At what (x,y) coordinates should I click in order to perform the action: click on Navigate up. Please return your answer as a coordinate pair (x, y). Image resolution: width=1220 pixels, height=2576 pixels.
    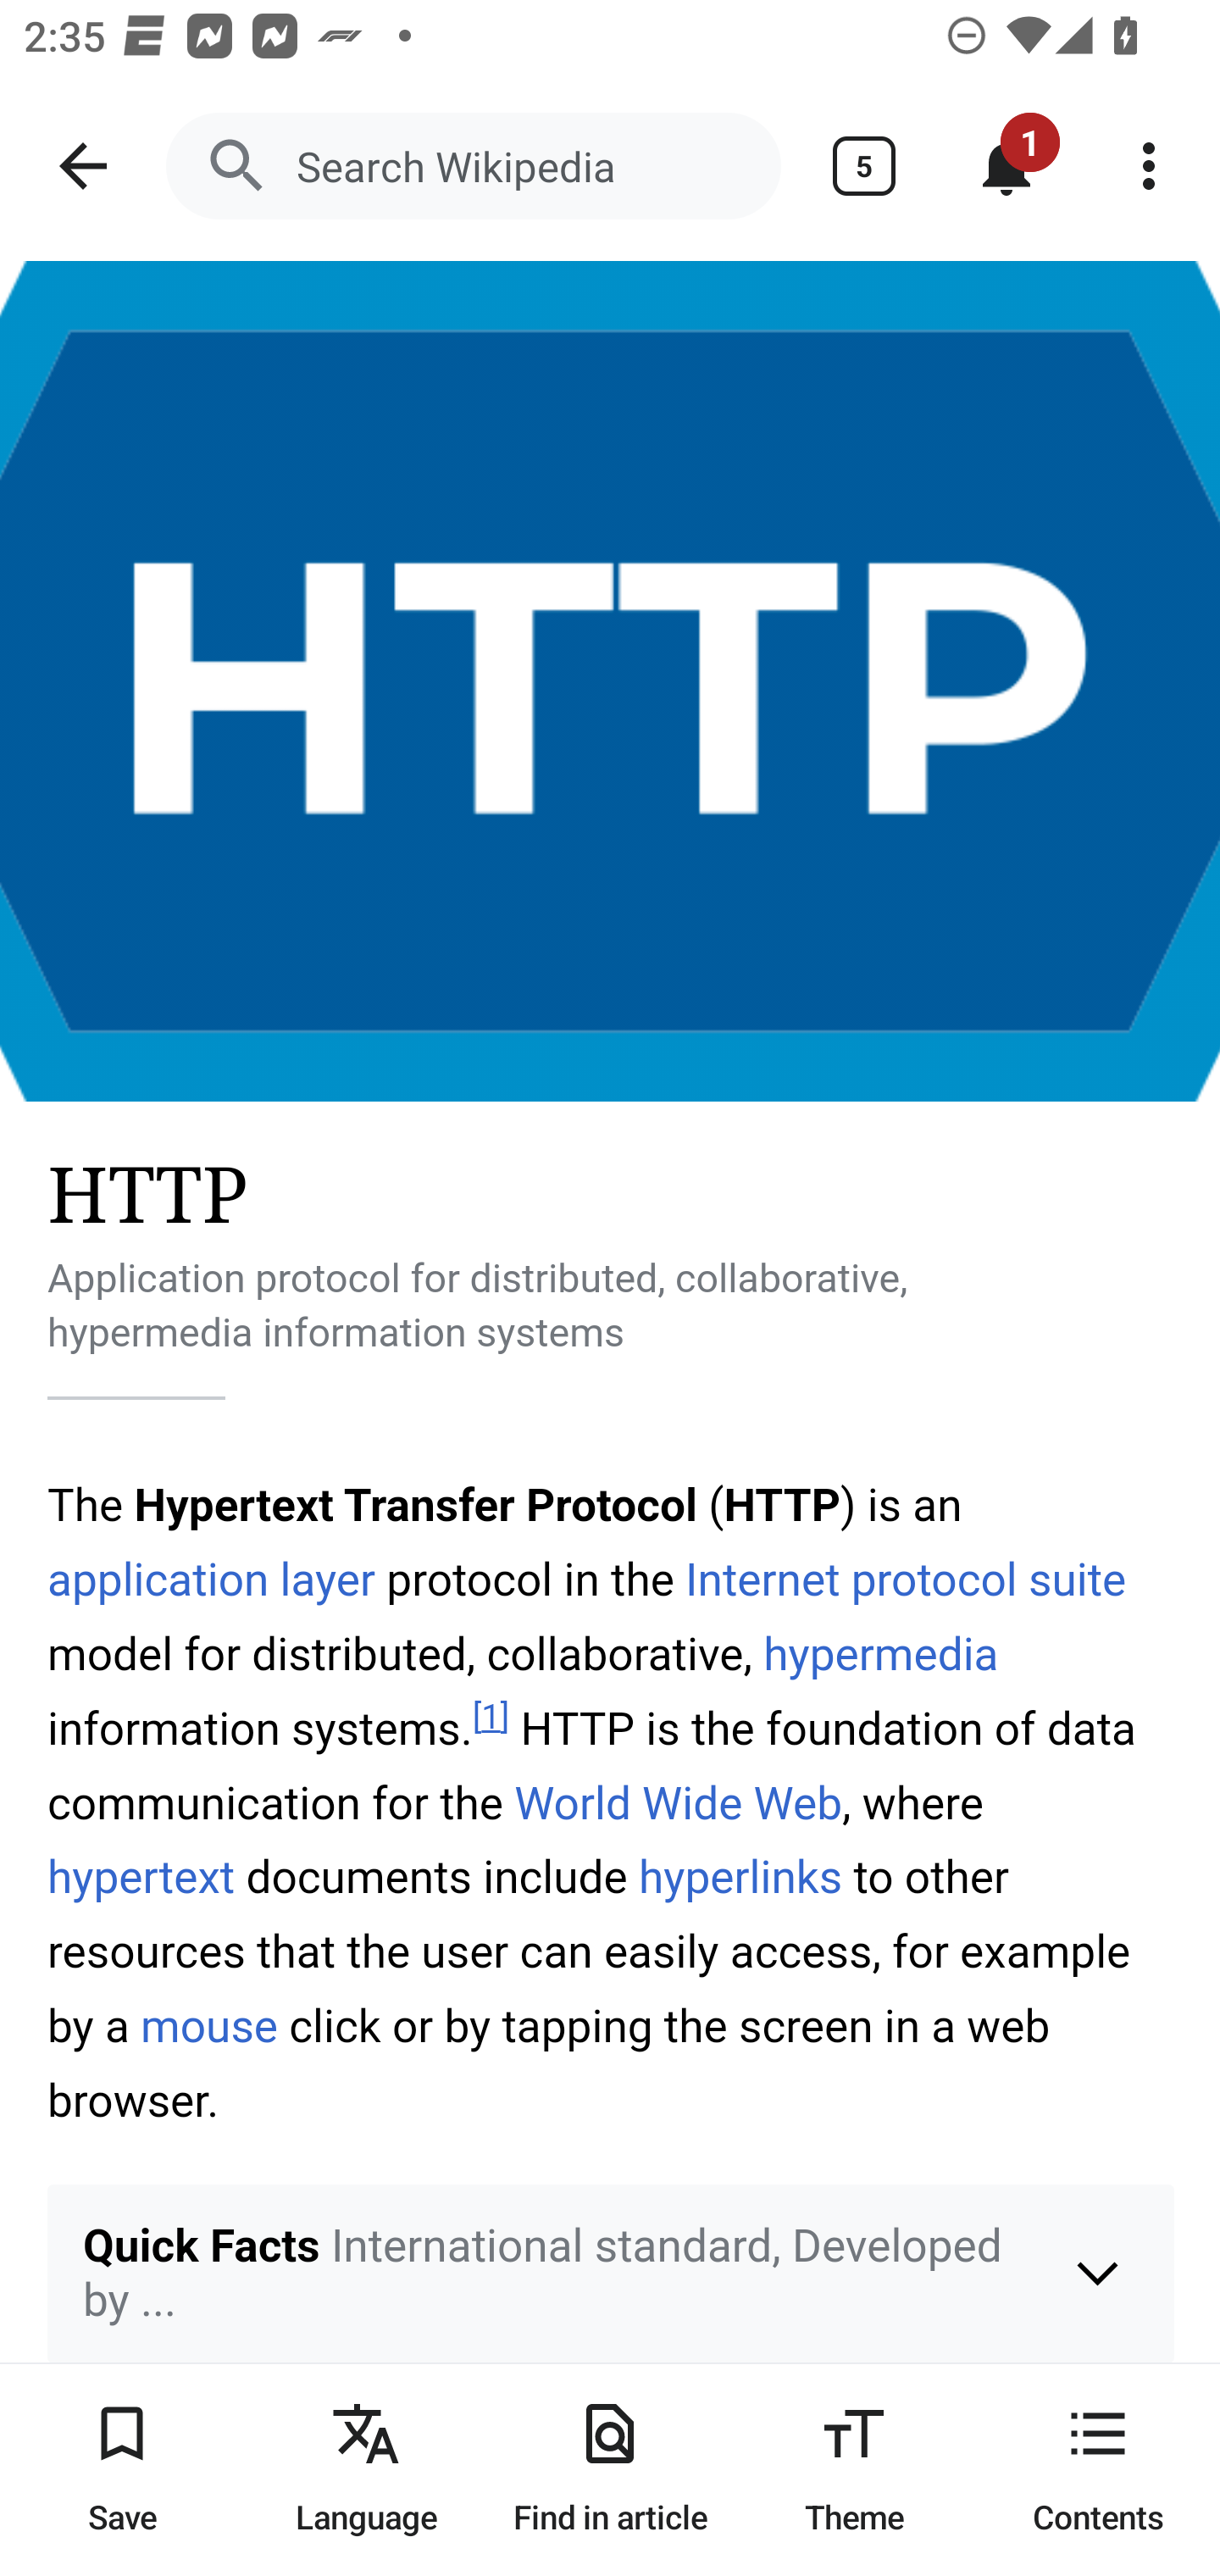
    Looking at the image, I should click on (83, 166).